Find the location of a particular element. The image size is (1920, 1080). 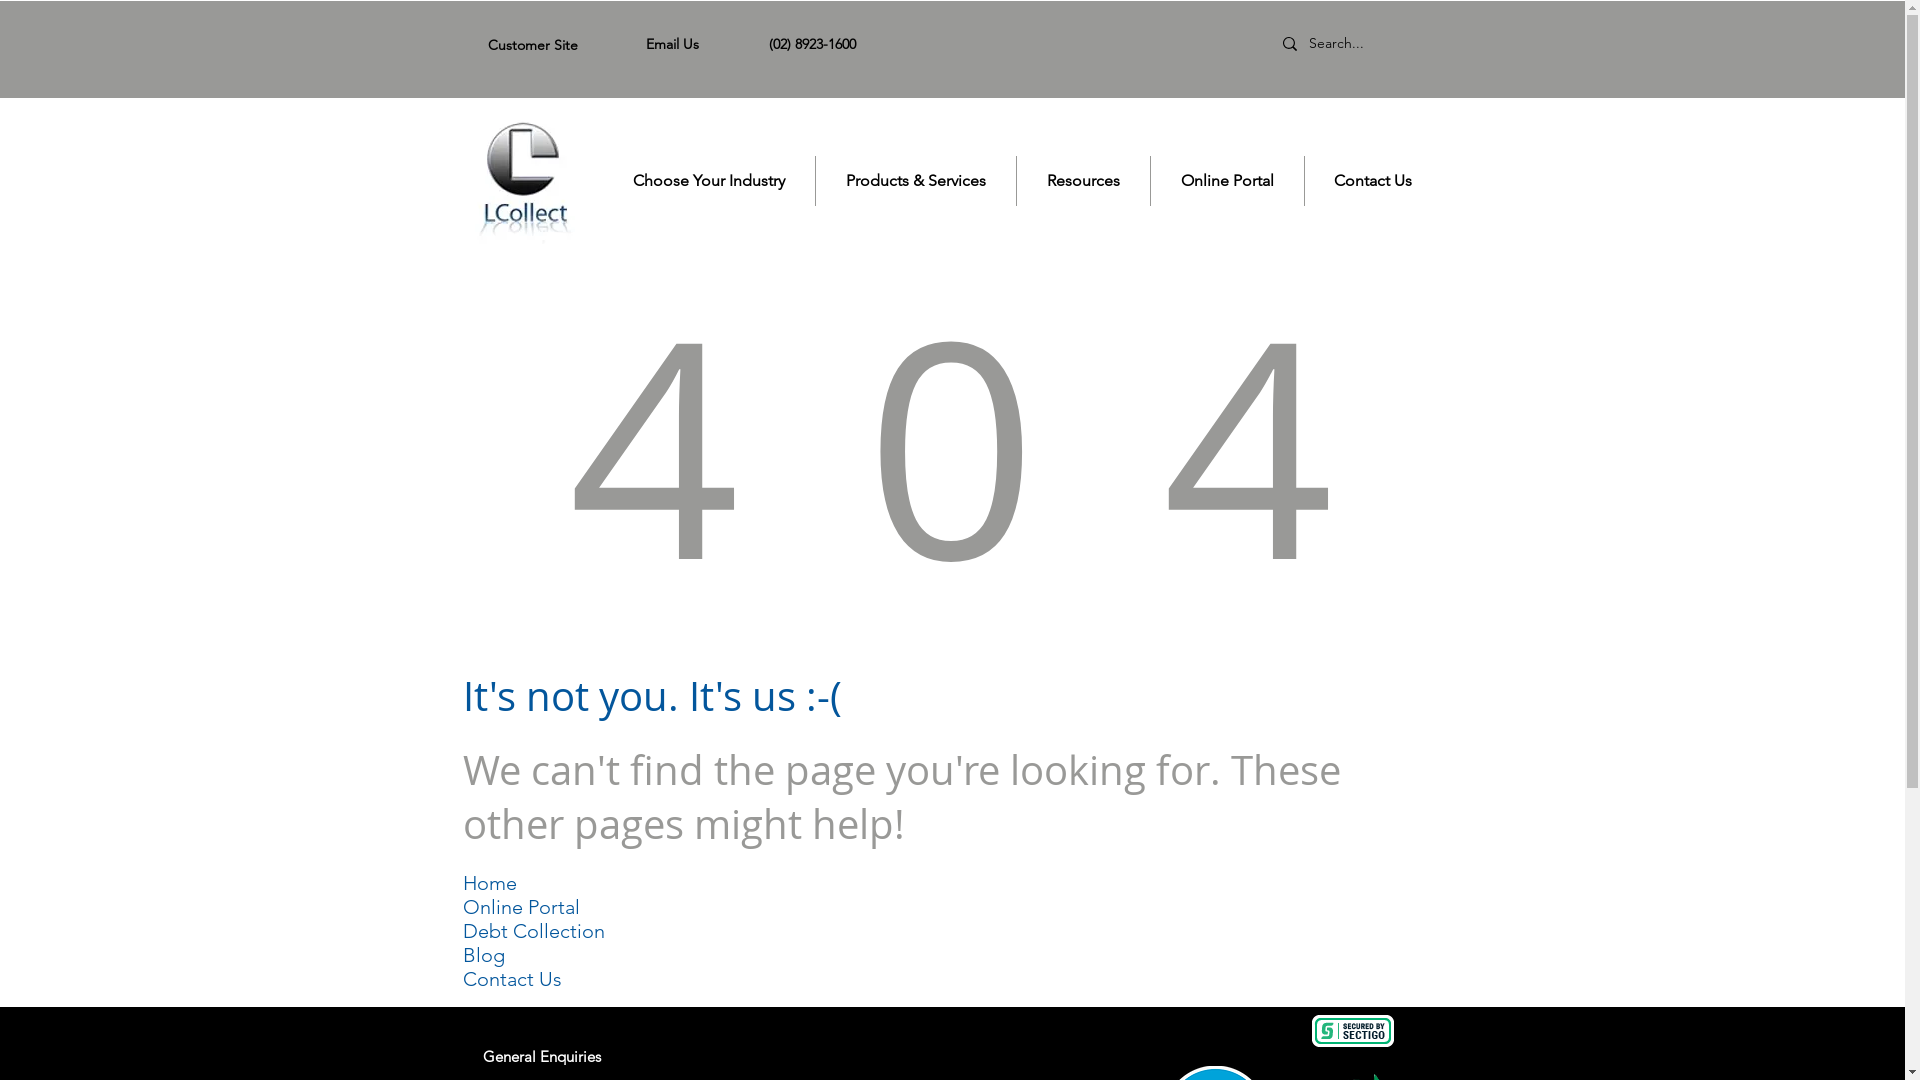

Contact Us is located at coordinates (1373, 180).